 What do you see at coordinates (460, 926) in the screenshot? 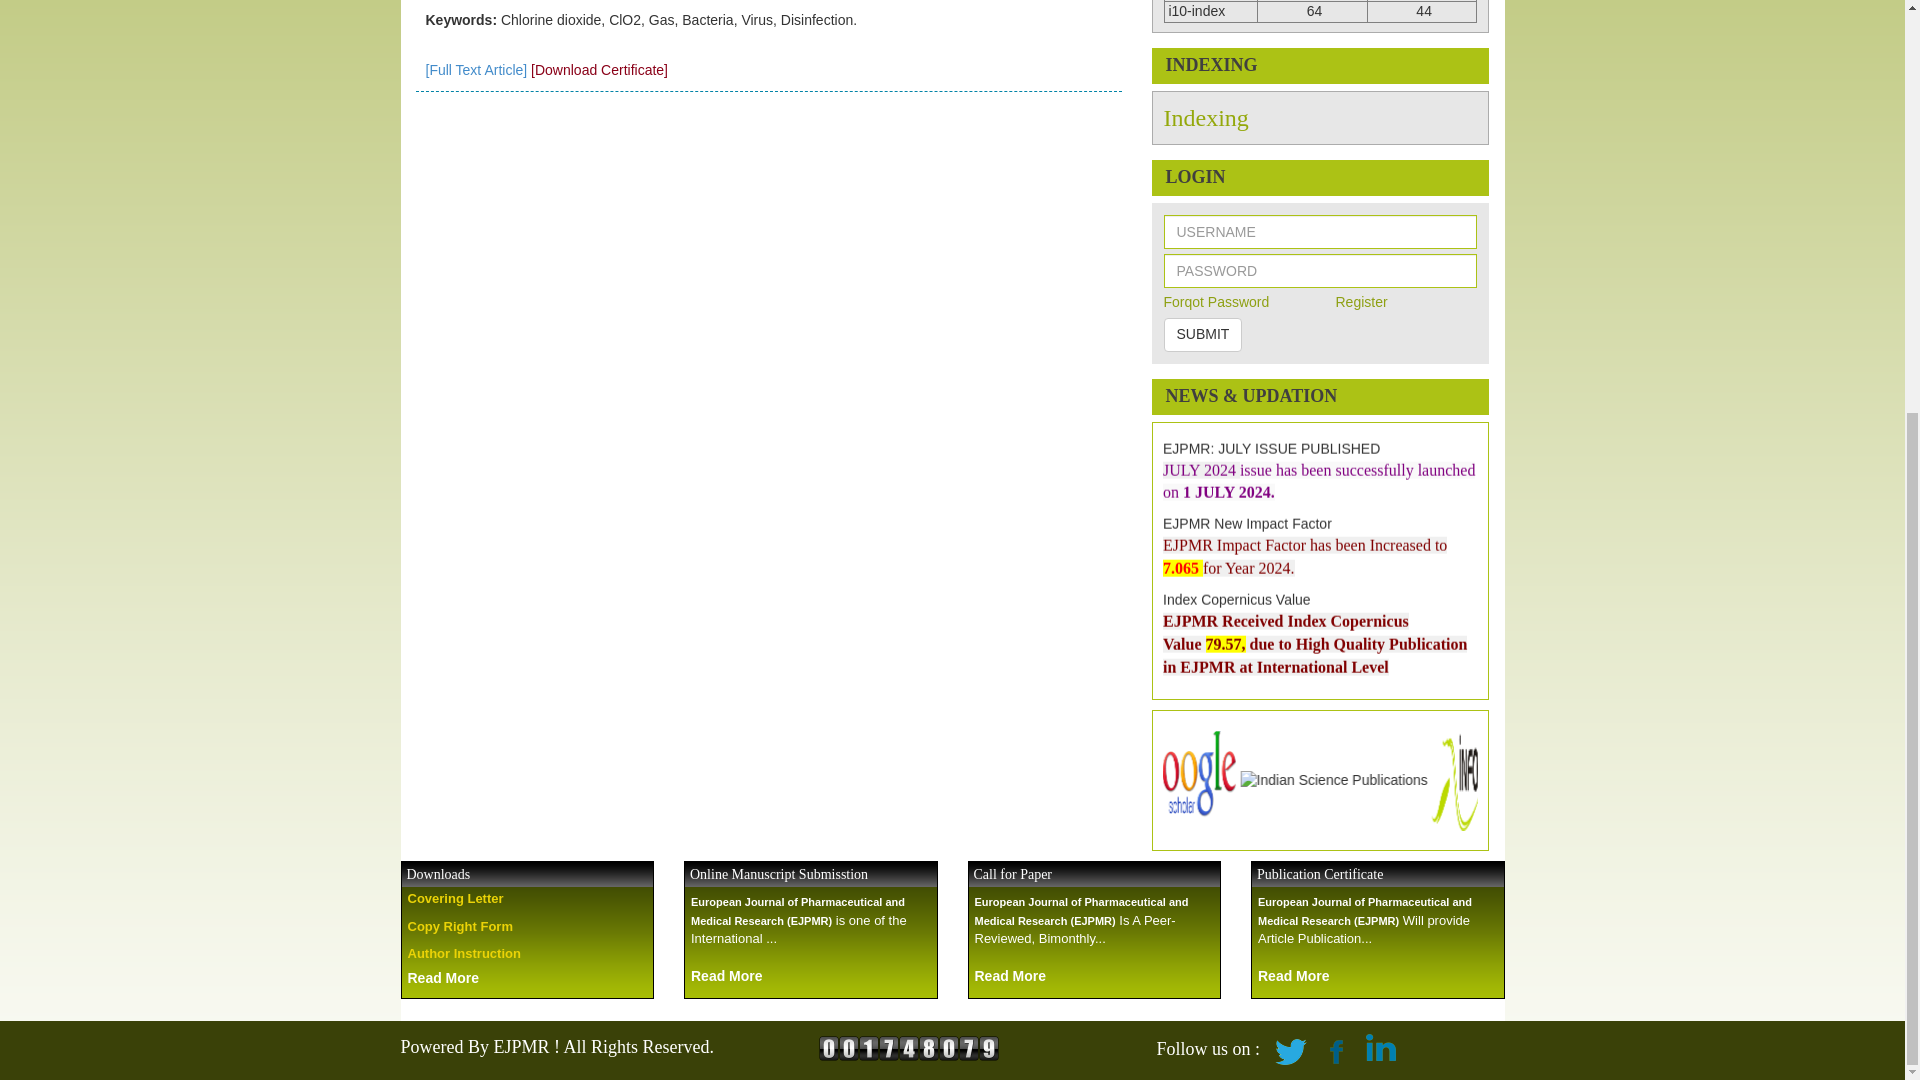
I see `Copy Right Form` at bounding box center [460, 926].